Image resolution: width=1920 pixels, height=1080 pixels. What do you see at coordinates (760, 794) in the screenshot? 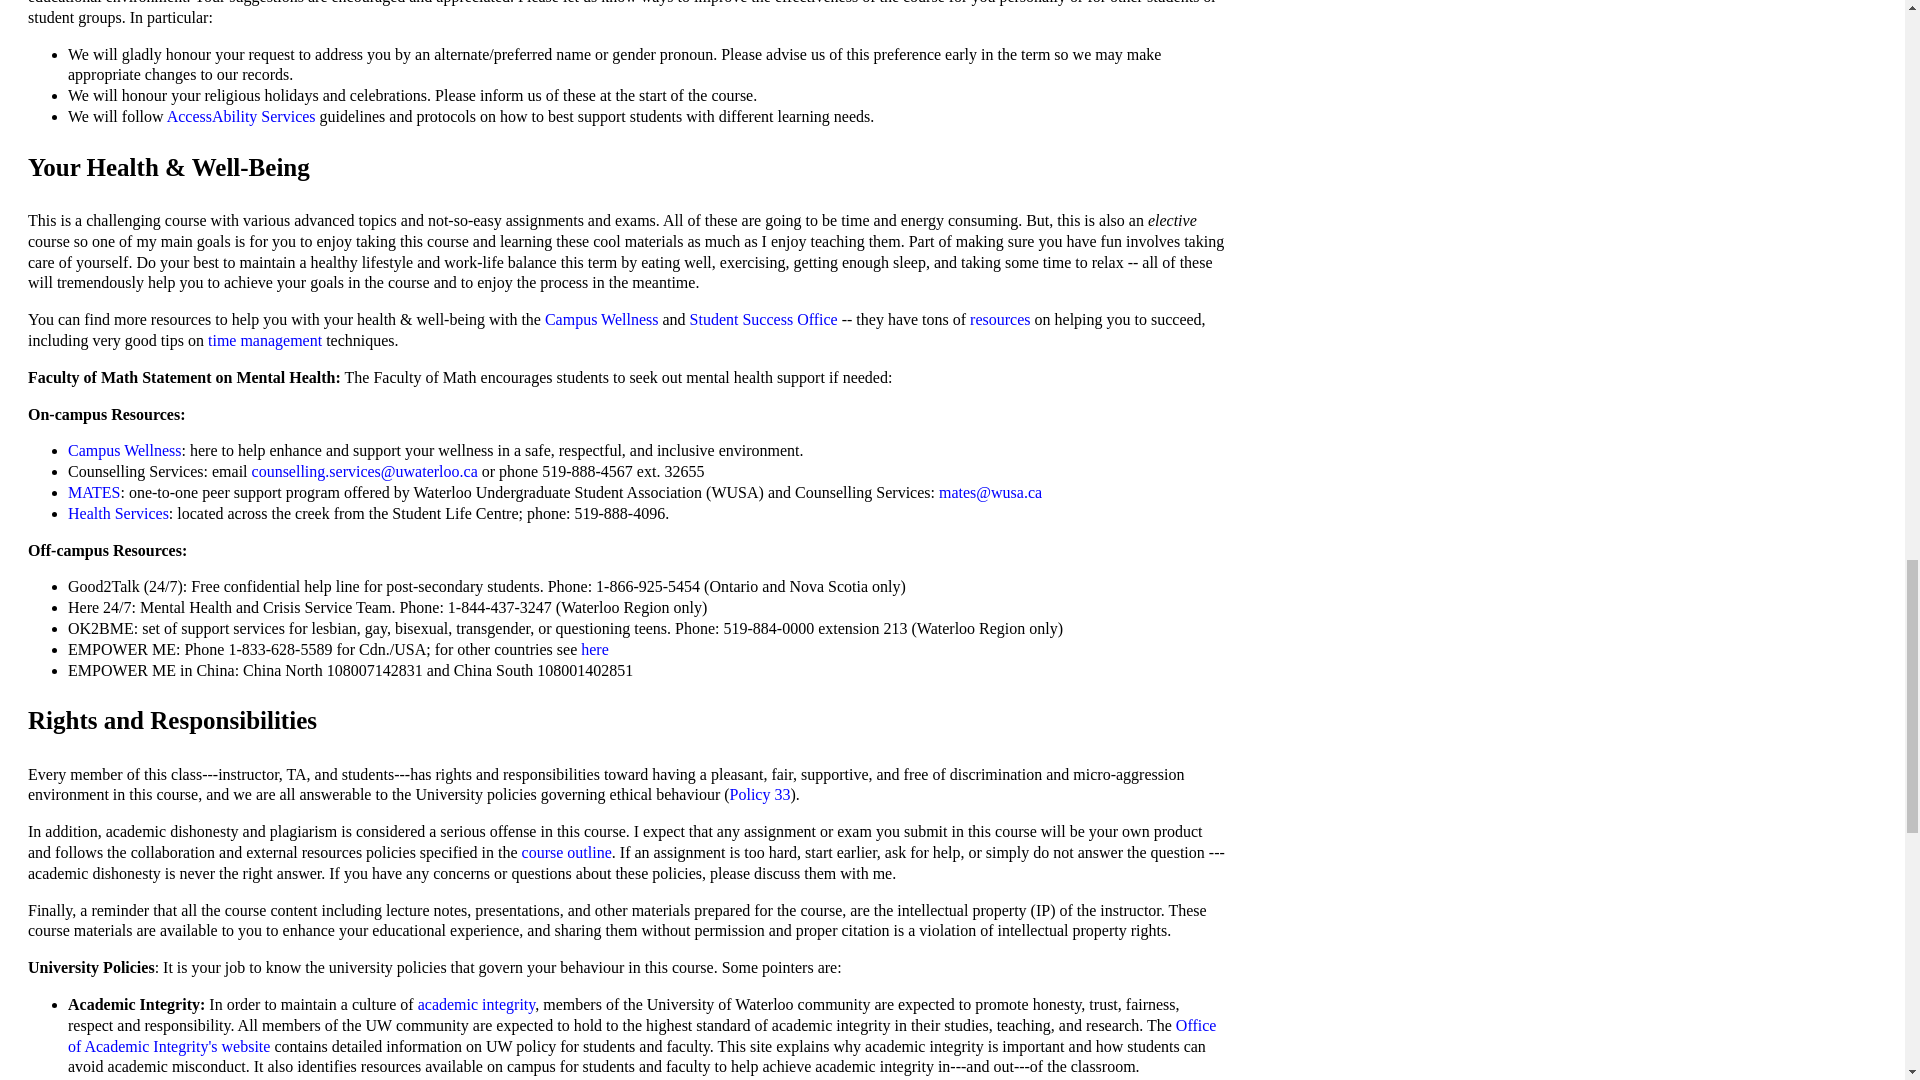
I see `Policy 33` at bounding box center [760, 794].